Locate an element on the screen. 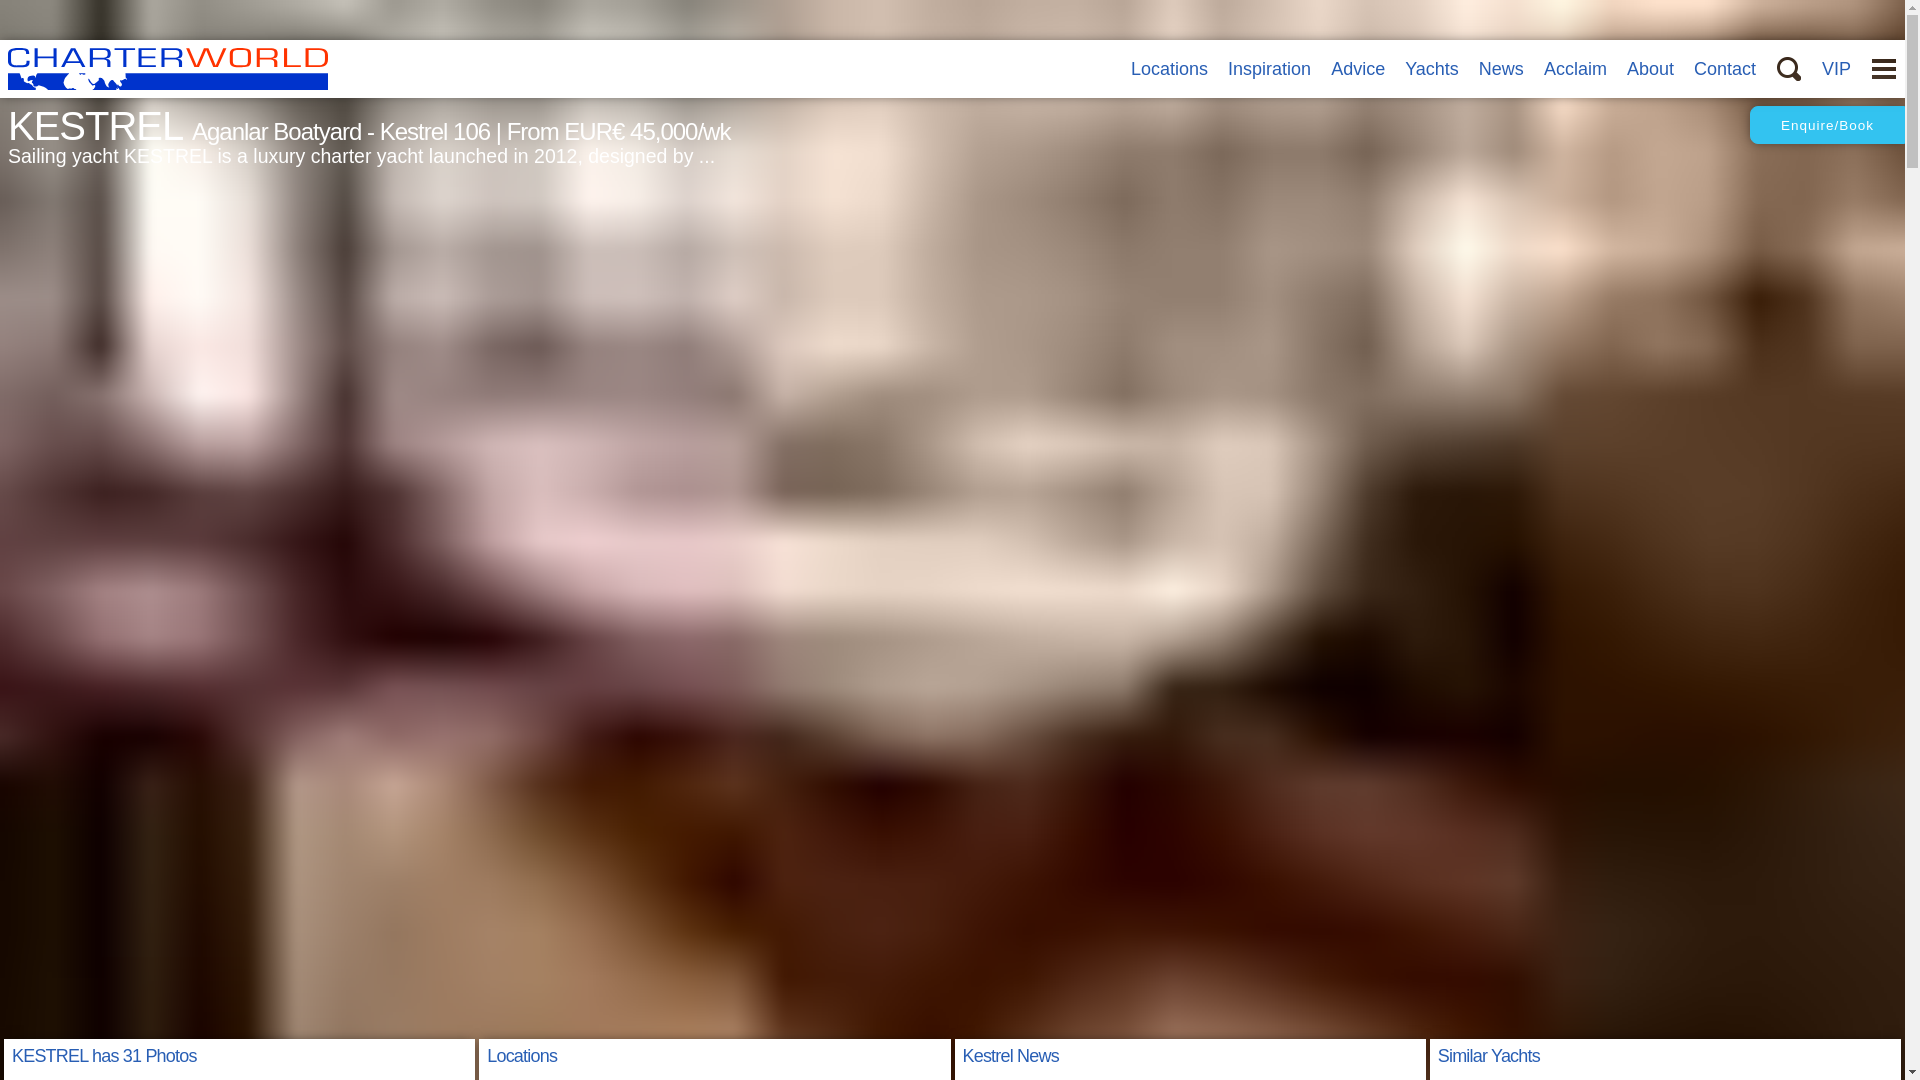 The image size is (1920, 1080). About is located at coordinates (1650, 68).